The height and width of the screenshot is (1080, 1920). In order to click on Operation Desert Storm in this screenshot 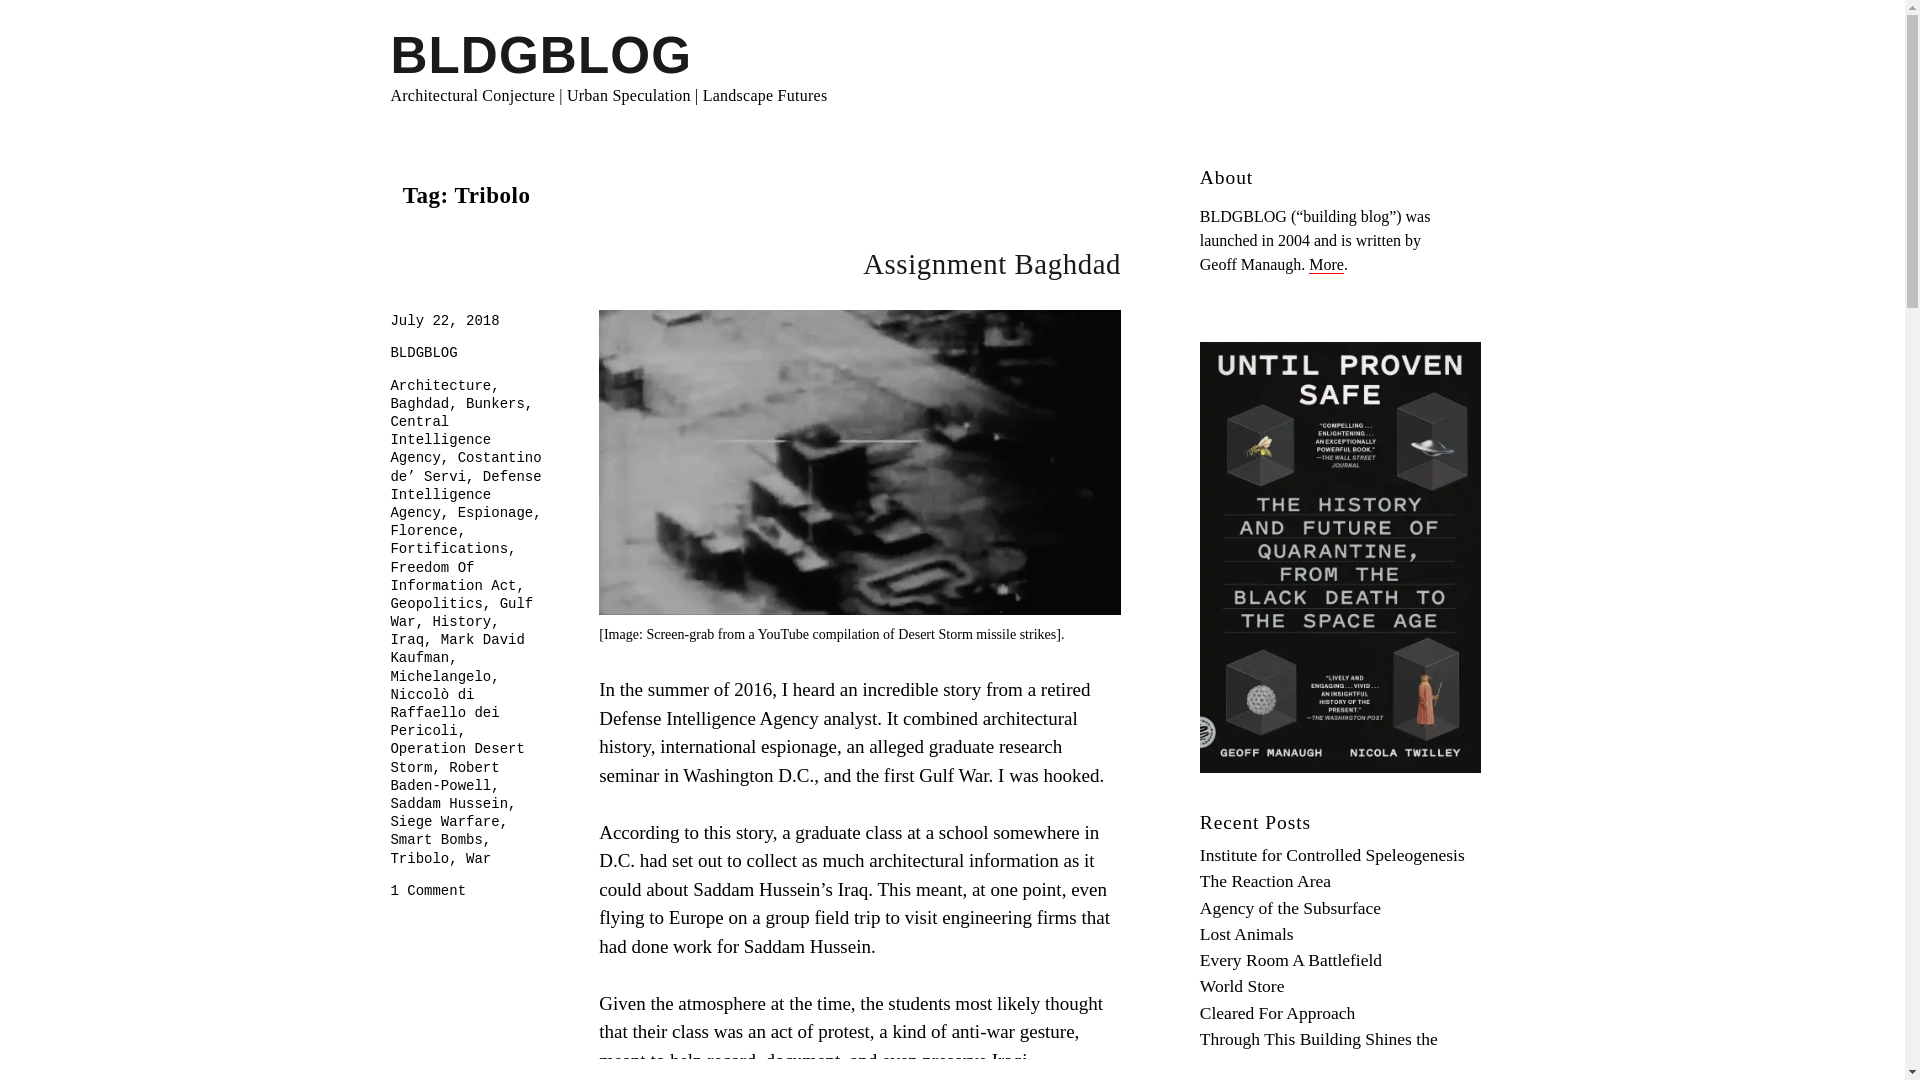, I will do `click(456, 758)`.